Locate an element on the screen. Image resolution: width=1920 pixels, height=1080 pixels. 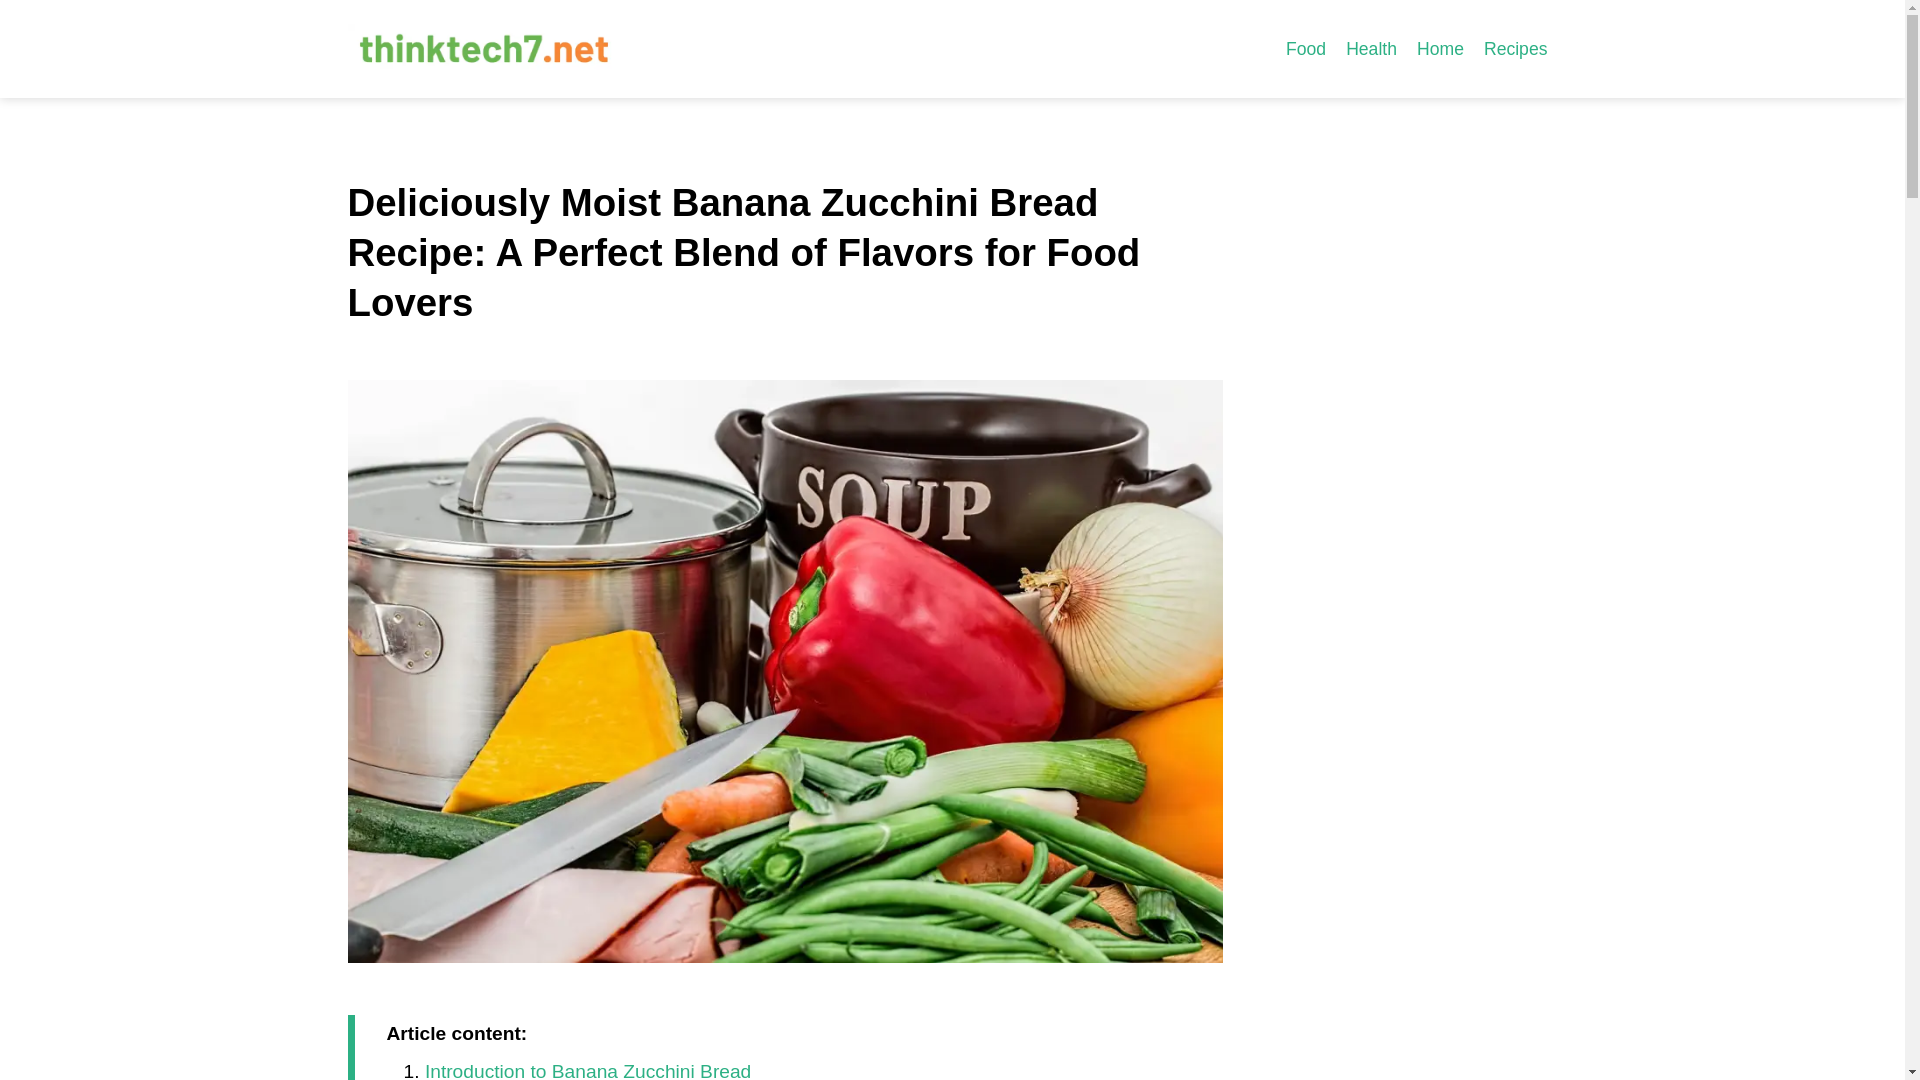
Recipes is located at coordinates (1516, 48).